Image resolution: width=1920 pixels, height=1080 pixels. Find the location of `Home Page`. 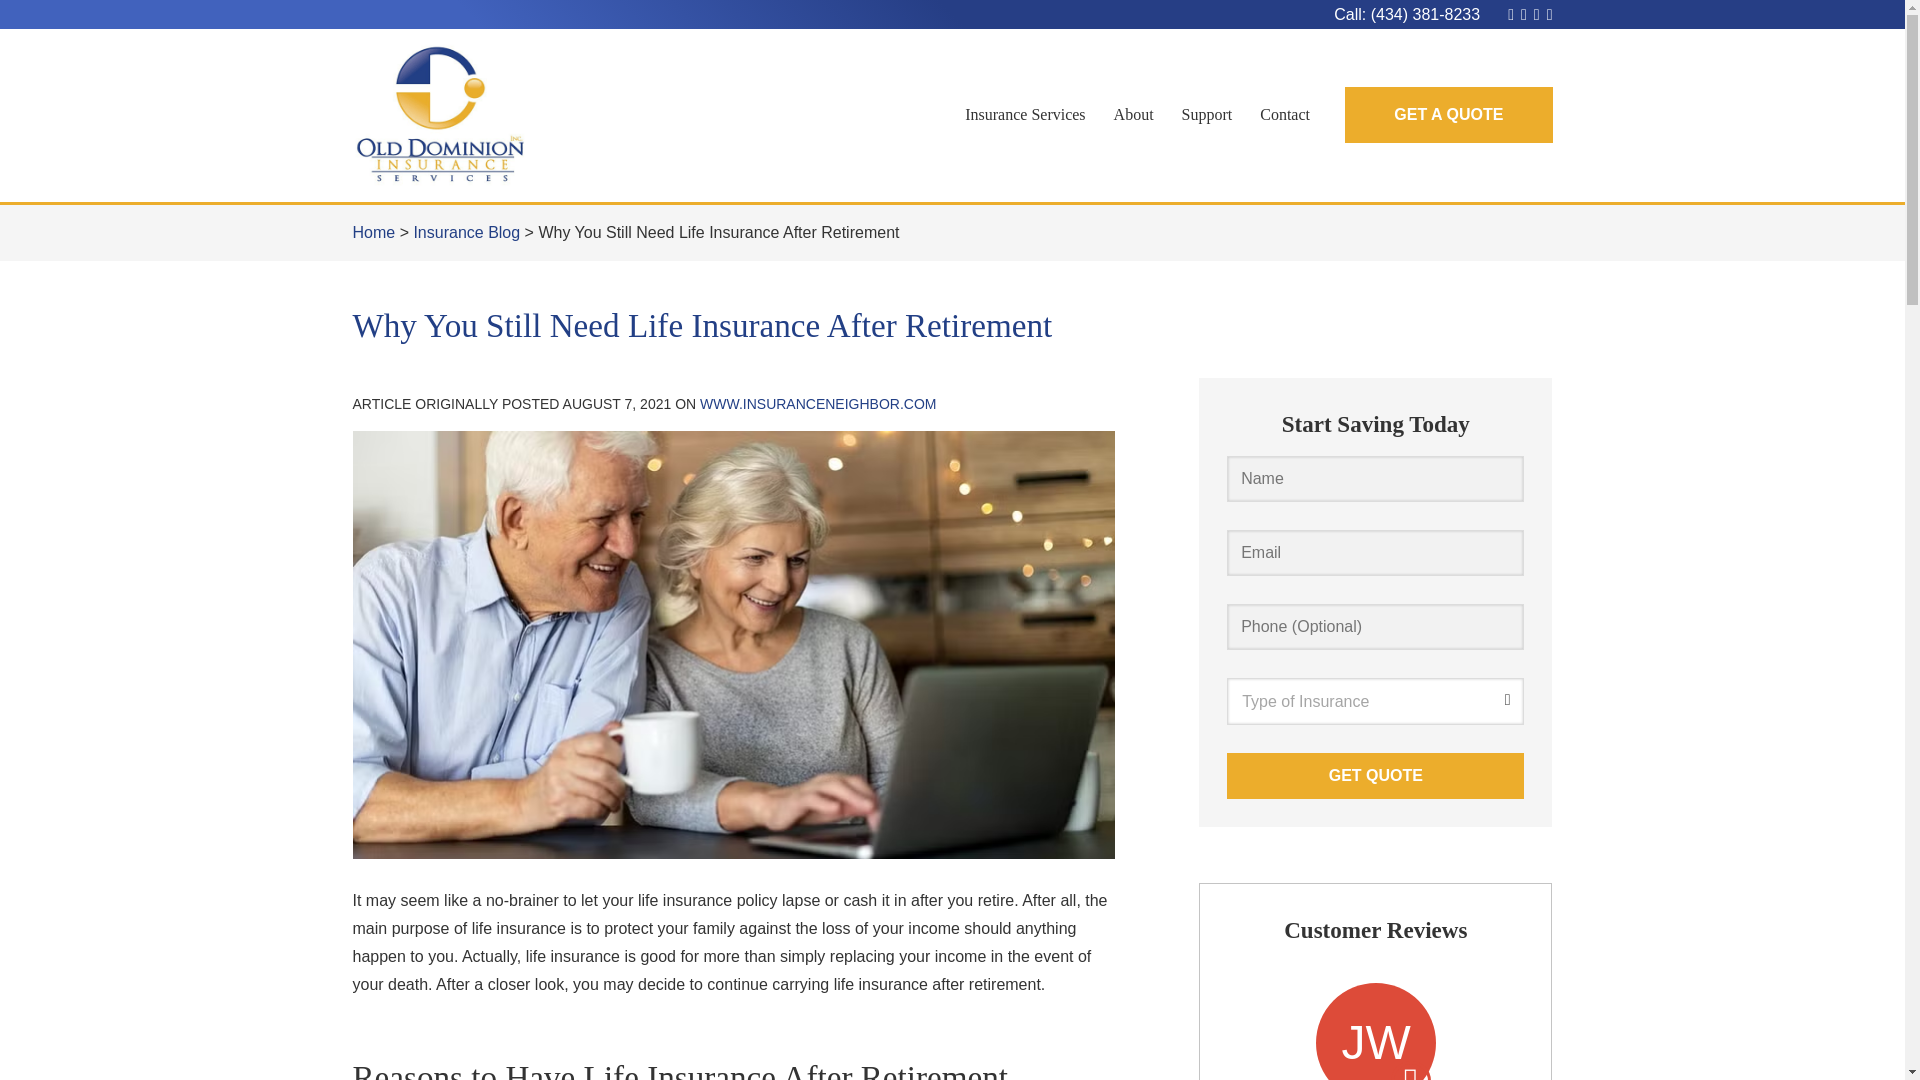

Home Page is located at coordinates (491, 115).